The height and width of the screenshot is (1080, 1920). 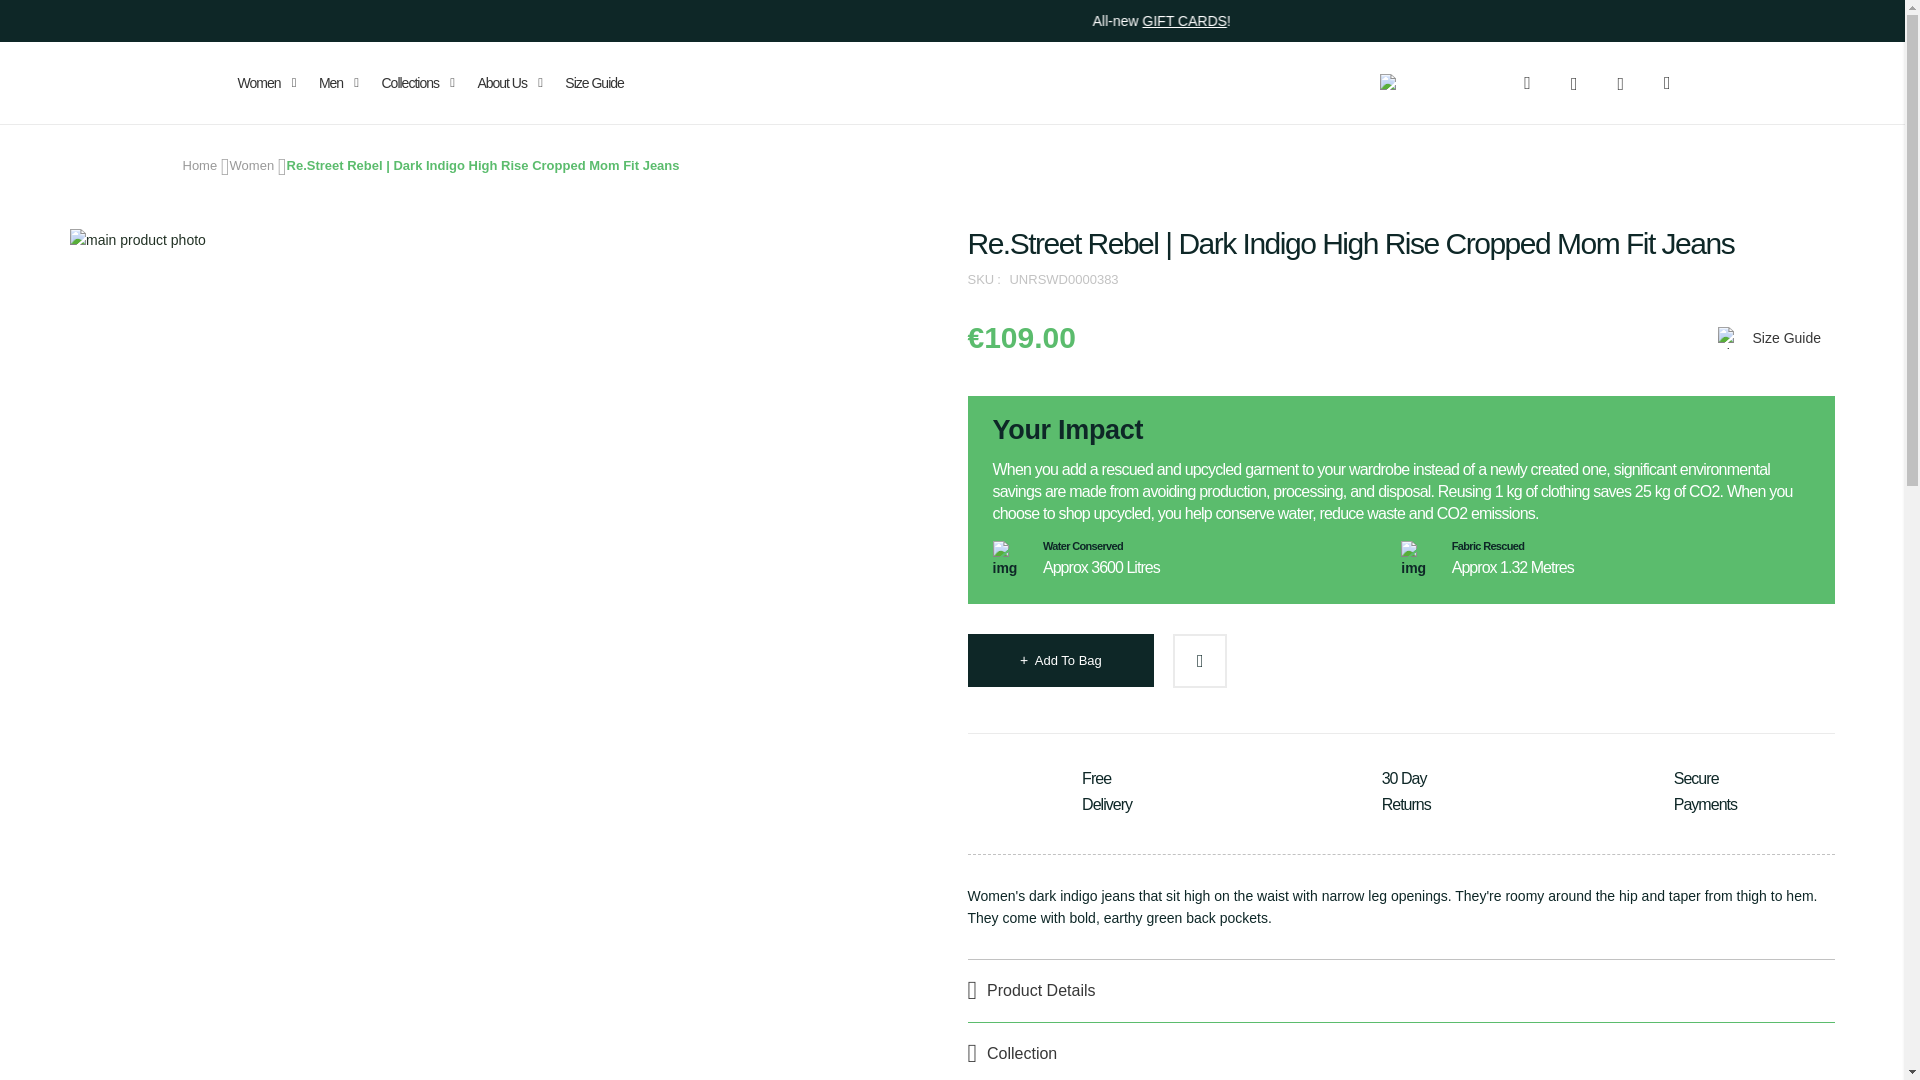 I want to click on Go to Home Page, so click(x=199, y=164).